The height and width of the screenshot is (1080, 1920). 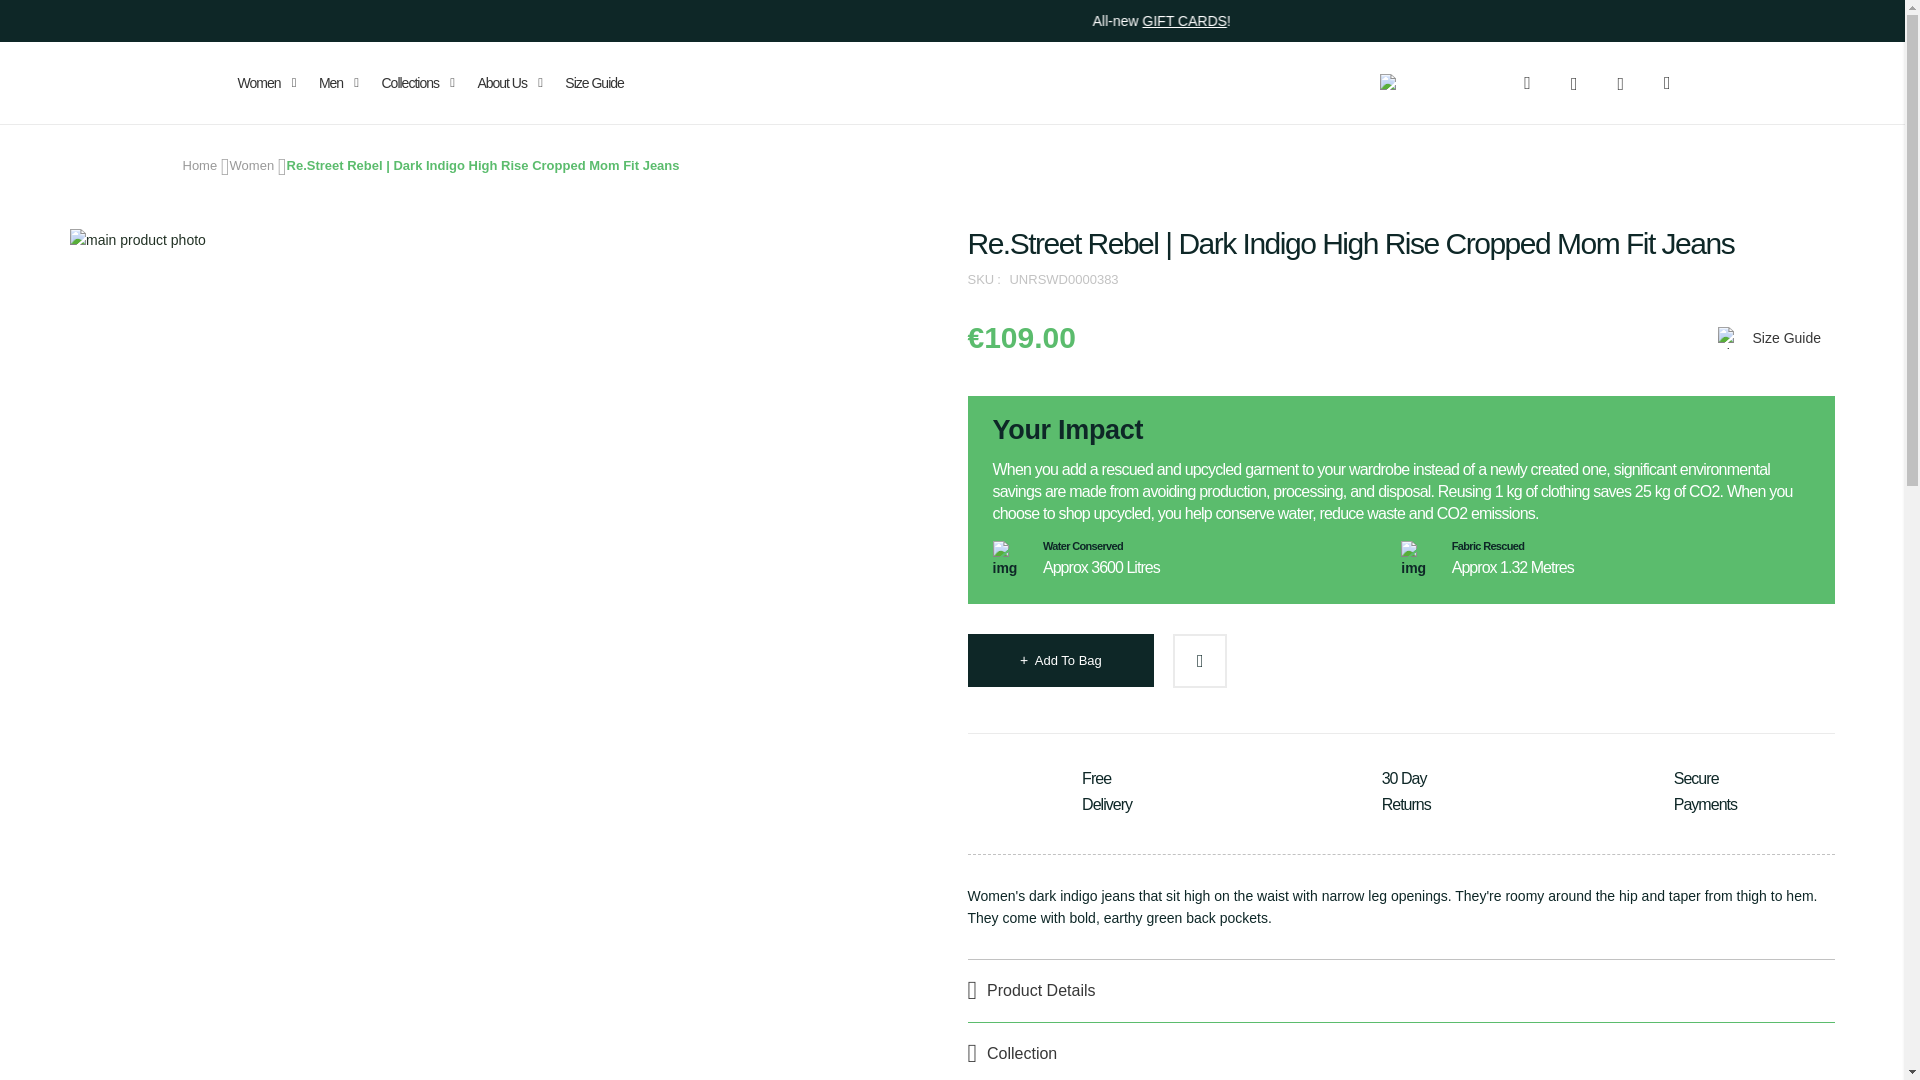 I want to click on Go to Home Page, so click(x=199, y=164).